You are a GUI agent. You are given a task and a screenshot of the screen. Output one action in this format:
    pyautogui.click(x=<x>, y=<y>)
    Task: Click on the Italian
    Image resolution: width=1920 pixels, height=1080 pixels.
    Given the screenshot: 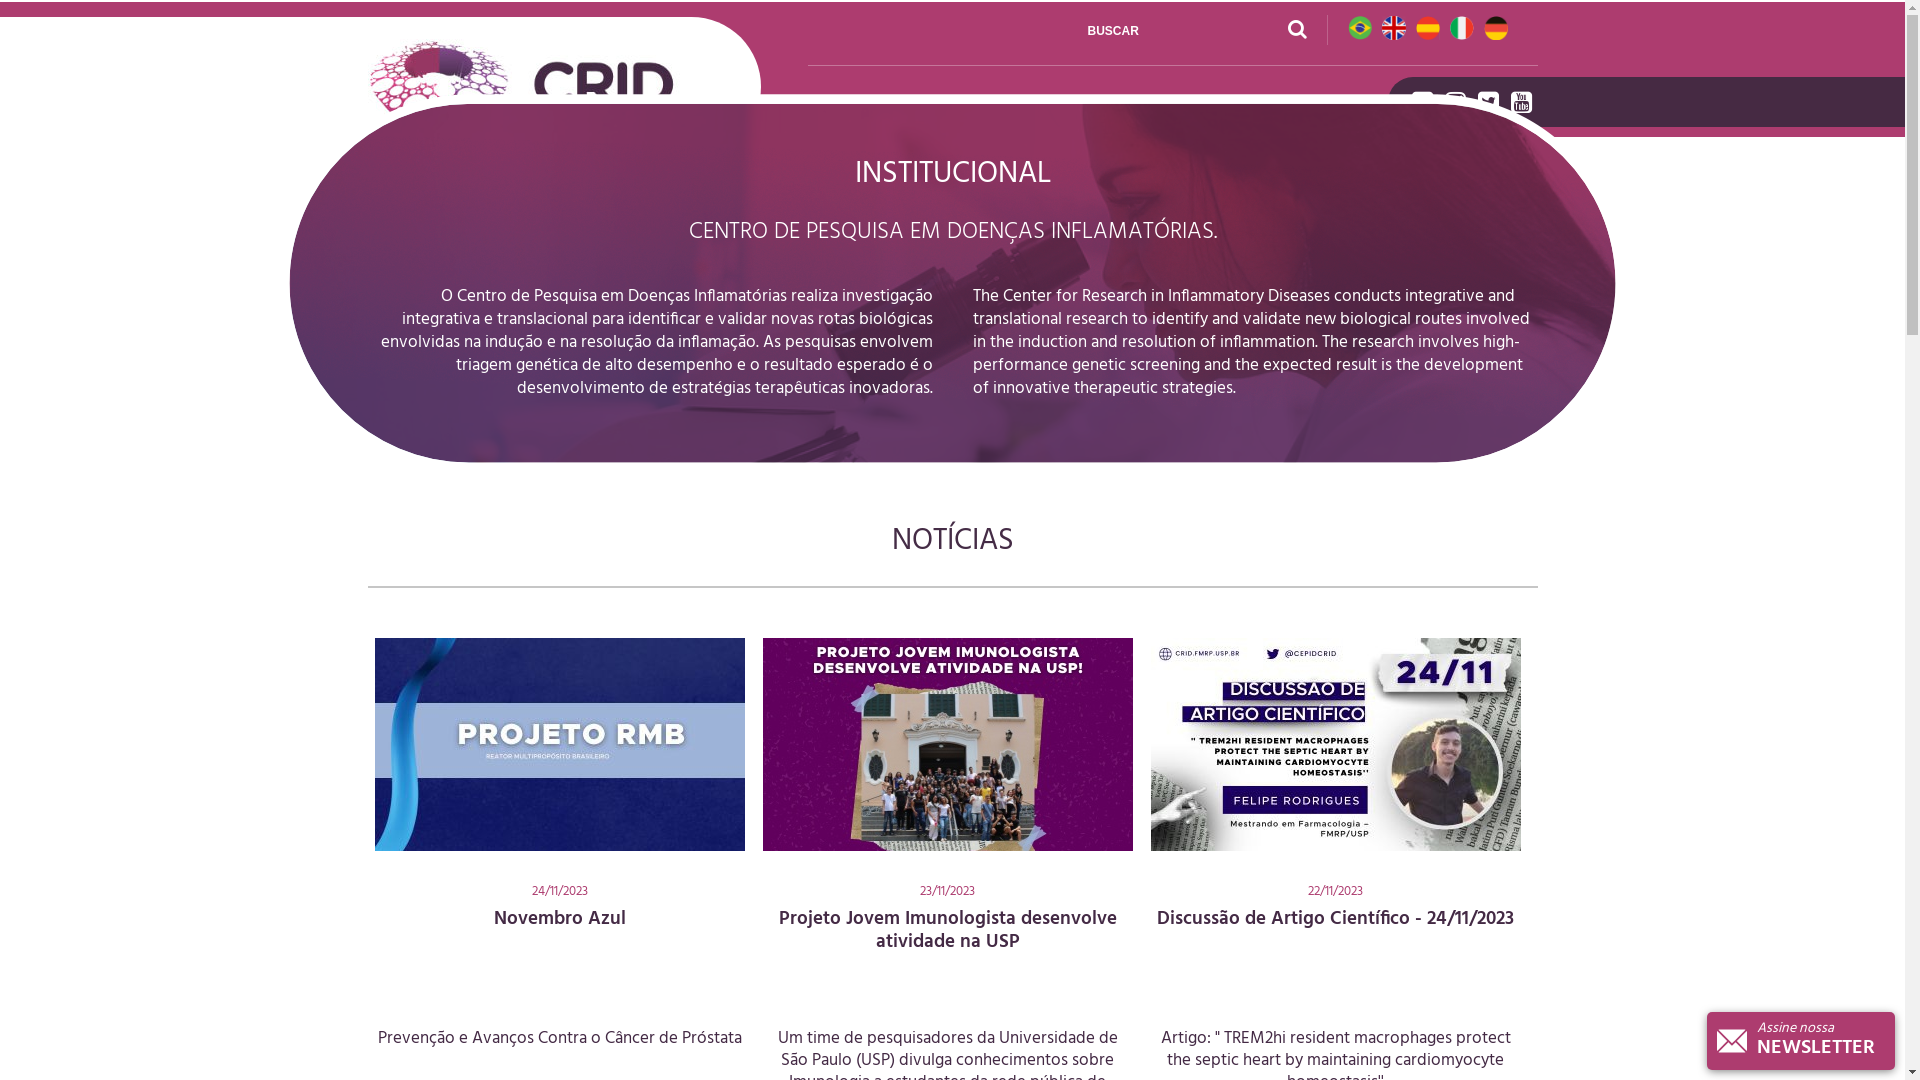 What is the action you would take?
    pyautogui.click(x=1462, y=32)
    